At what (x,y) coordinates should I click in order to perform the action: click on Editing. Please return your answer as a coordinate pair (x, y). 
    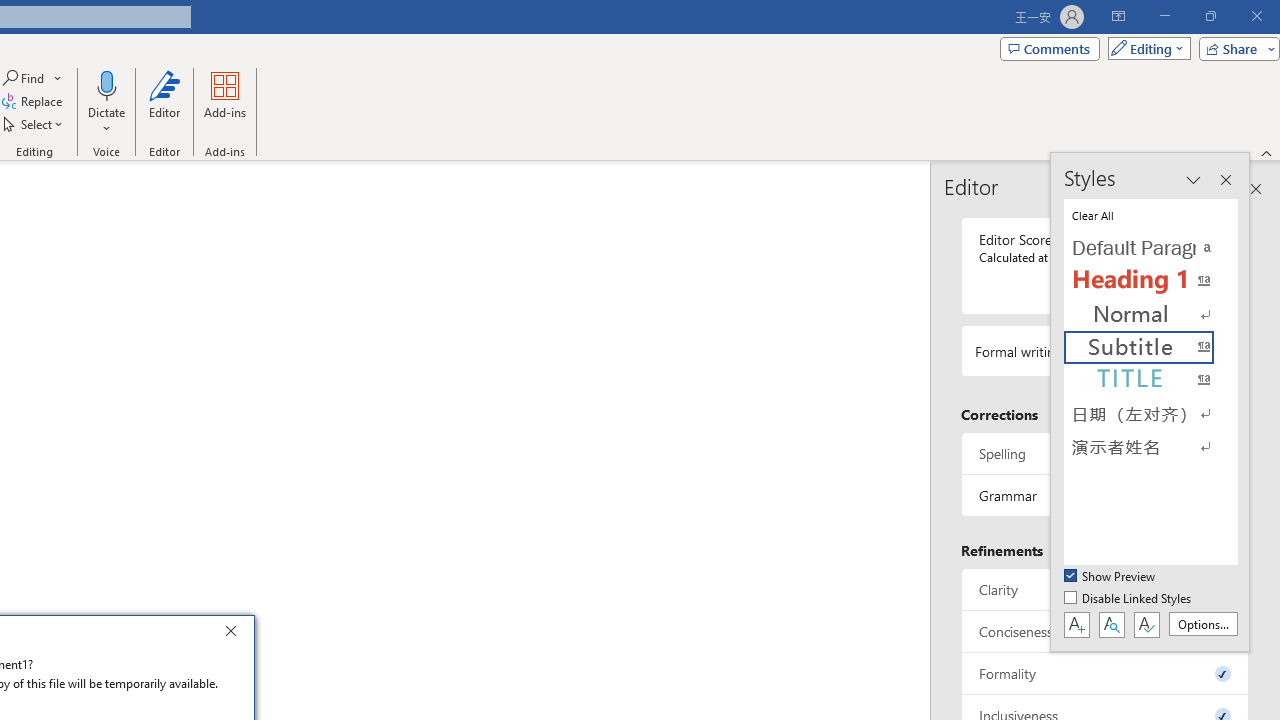
    Looking at the image, I should click on (1144, 48).